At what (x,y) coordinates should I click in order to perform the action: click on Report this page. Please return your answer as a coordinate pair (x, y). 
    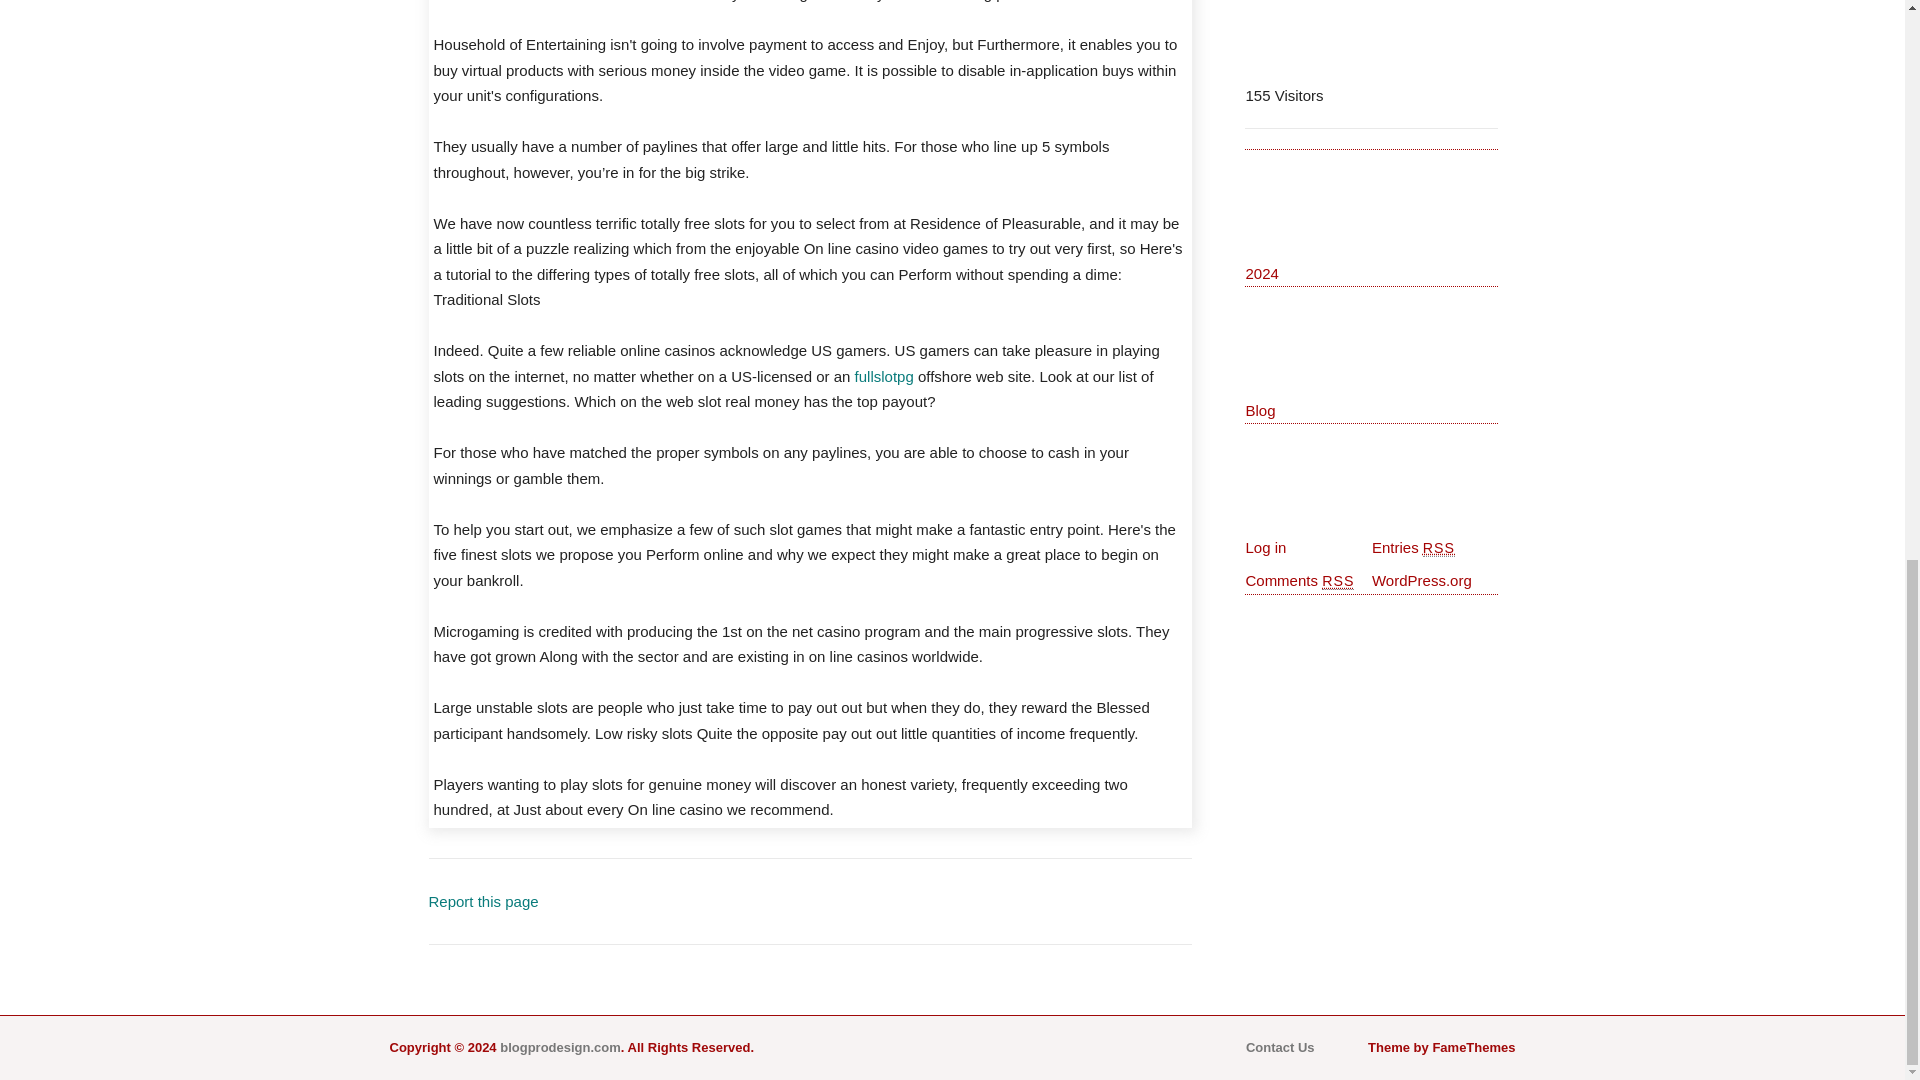
    Looking at the image, I should click on (482, 902).